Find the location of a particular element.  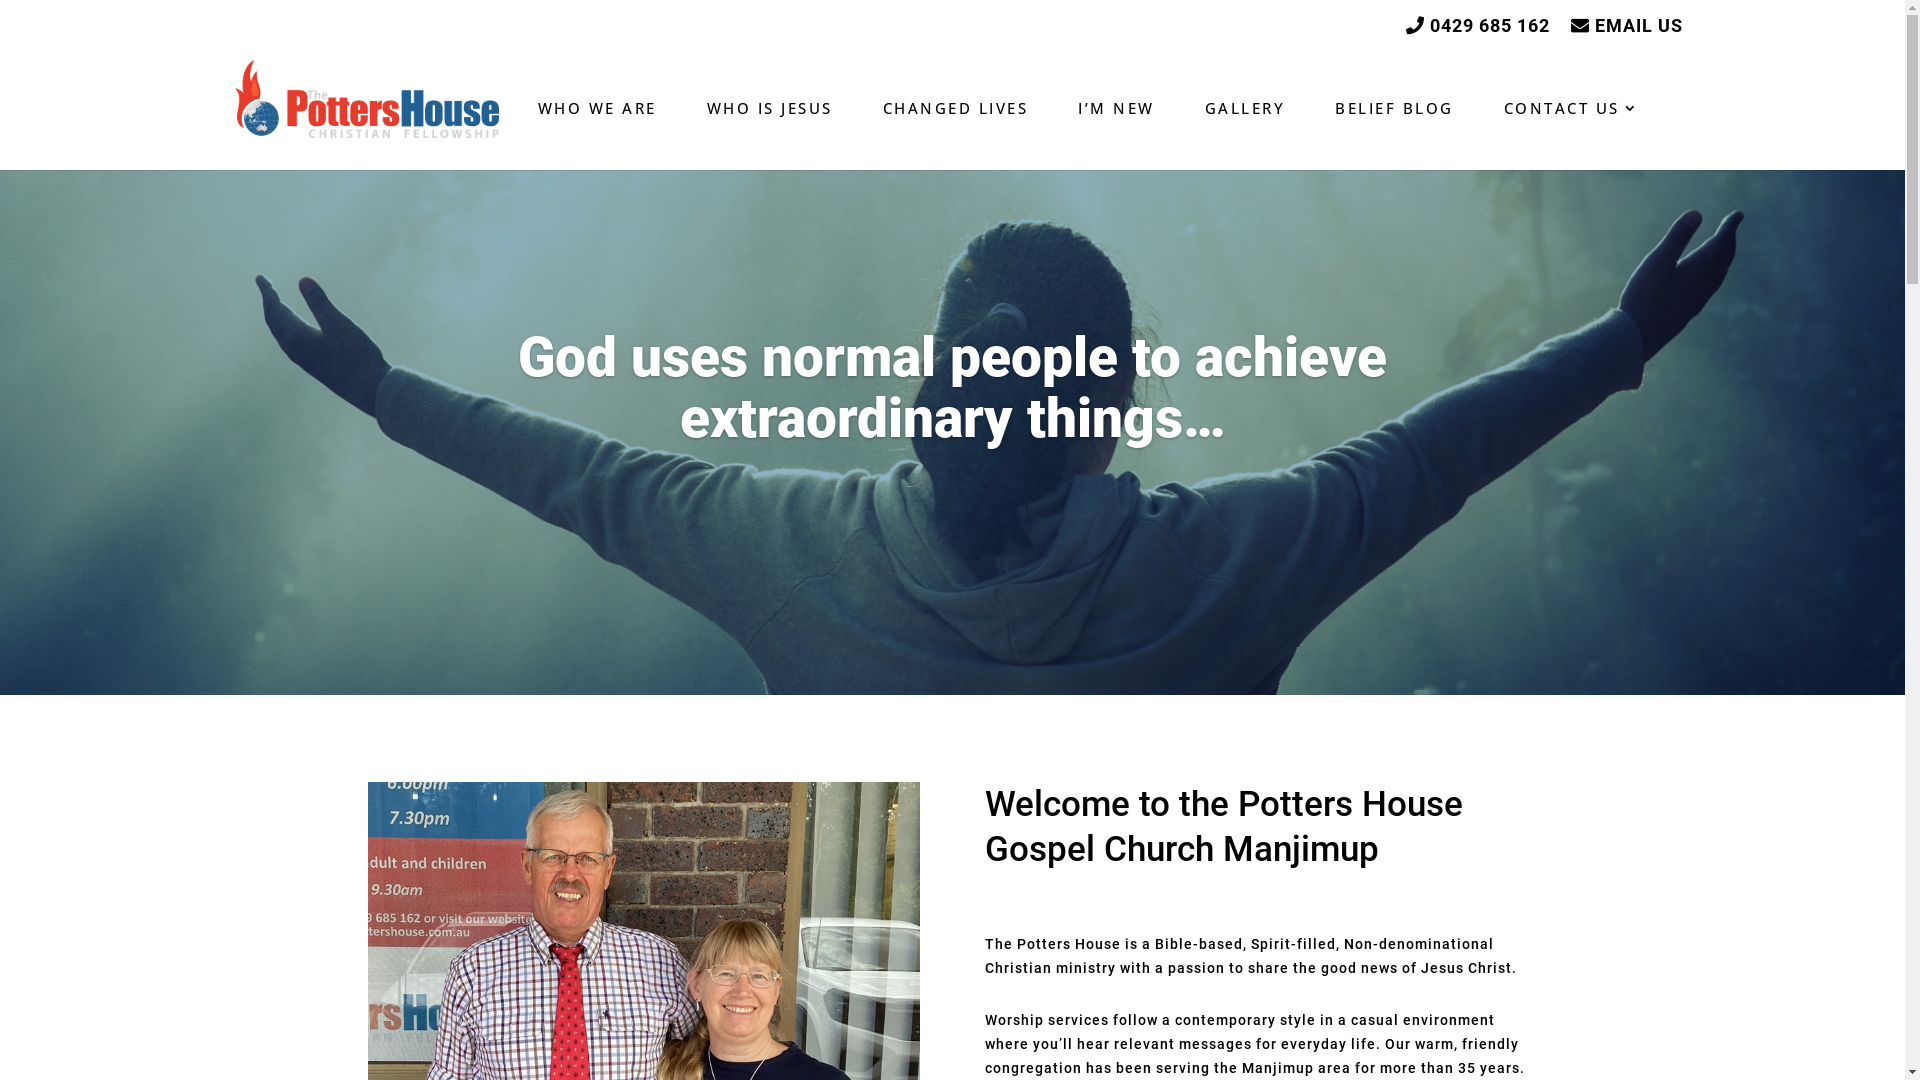

0429 685 162 is located at coordinates (1478, 26).